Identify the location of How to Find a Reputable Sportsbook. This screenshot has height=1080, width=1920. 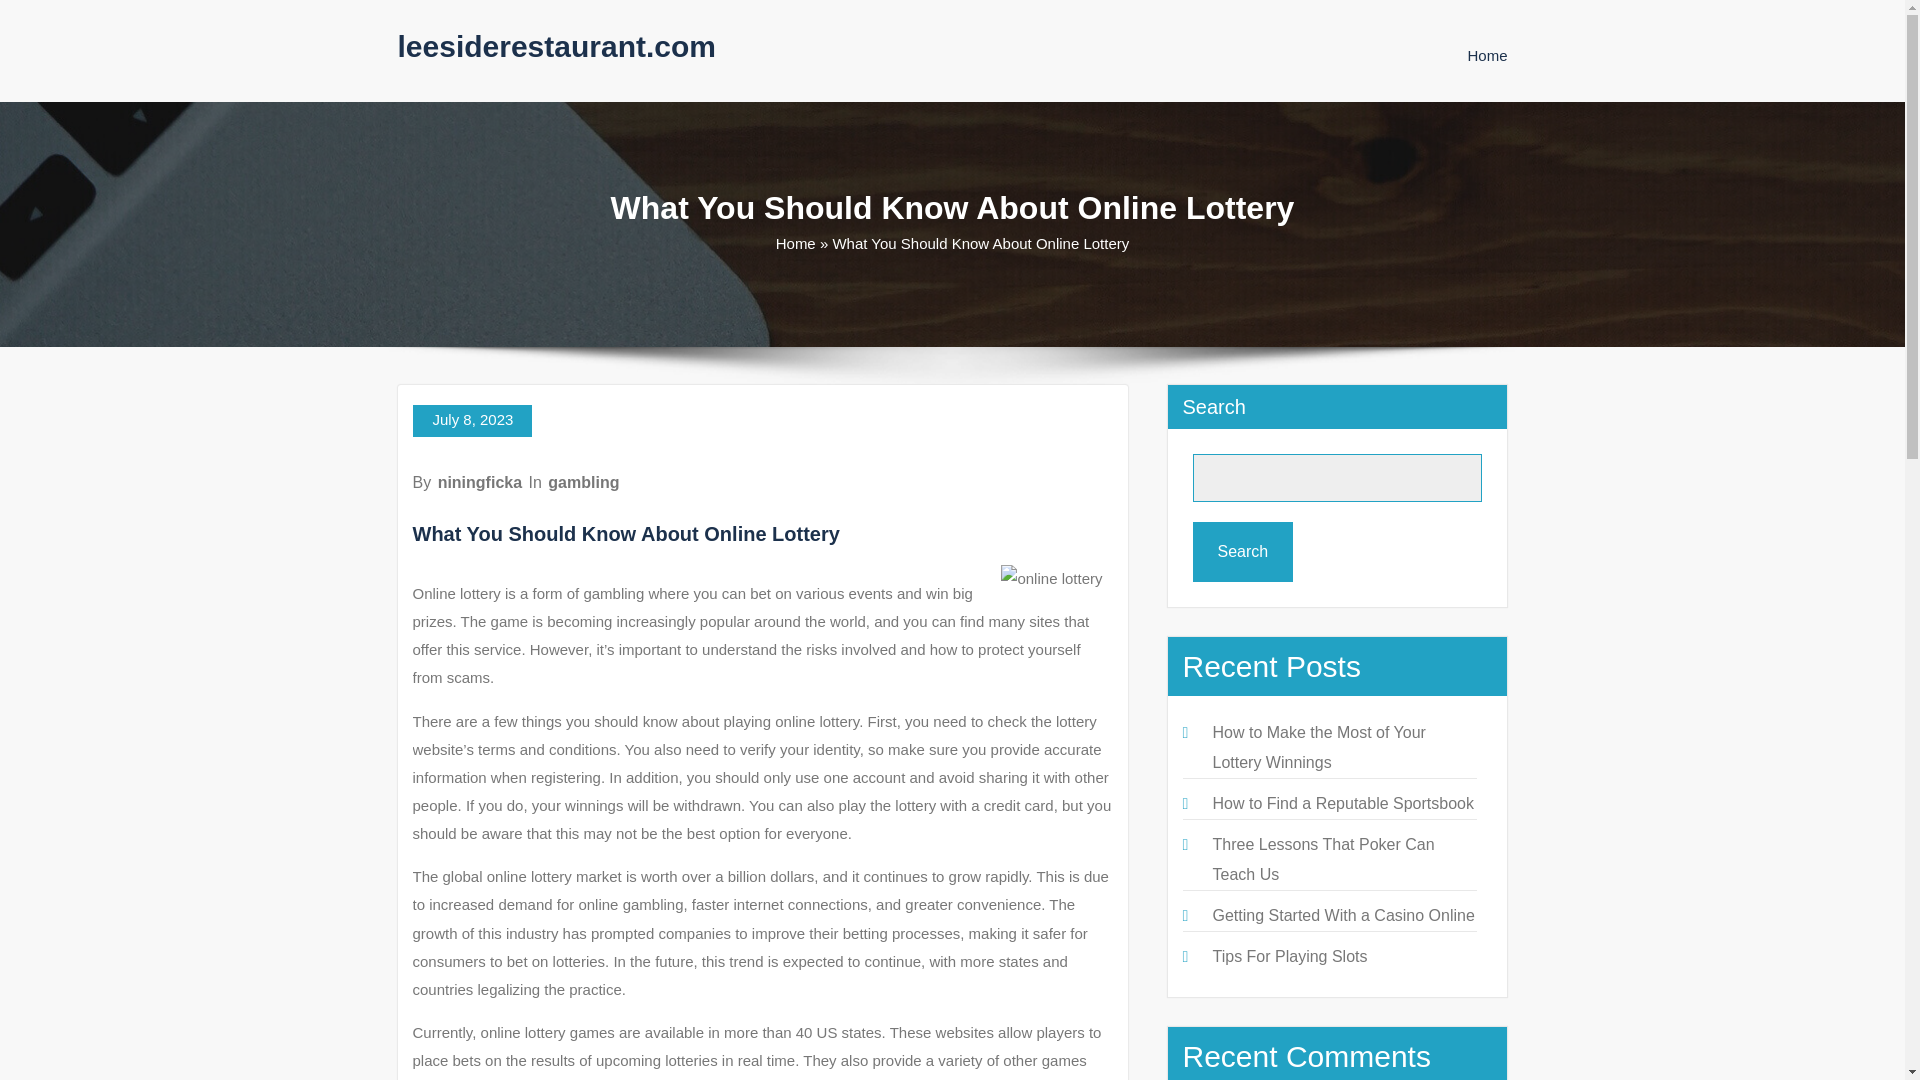
(1342, 803).